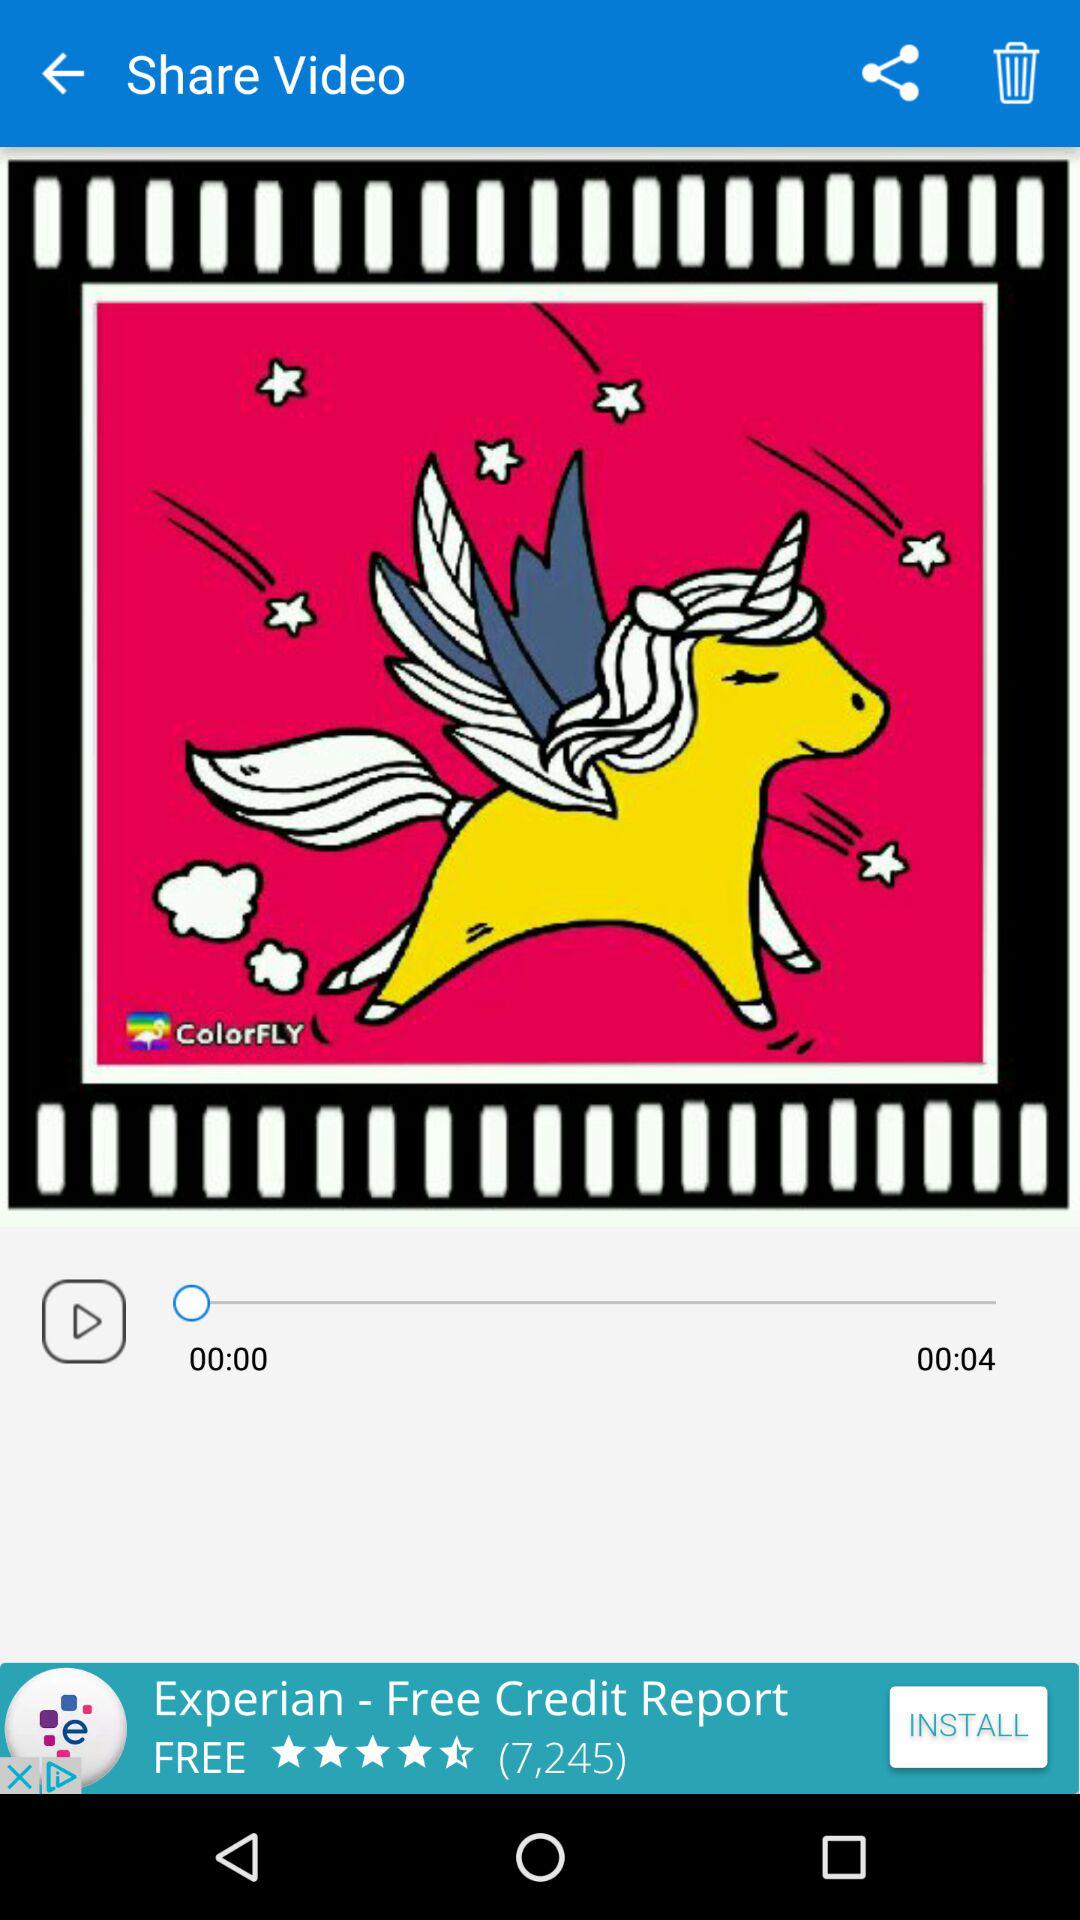  What do you see at coordinates (84, 1321) in the screenshot?
I see `play song` at bounding box center [84, 1321].